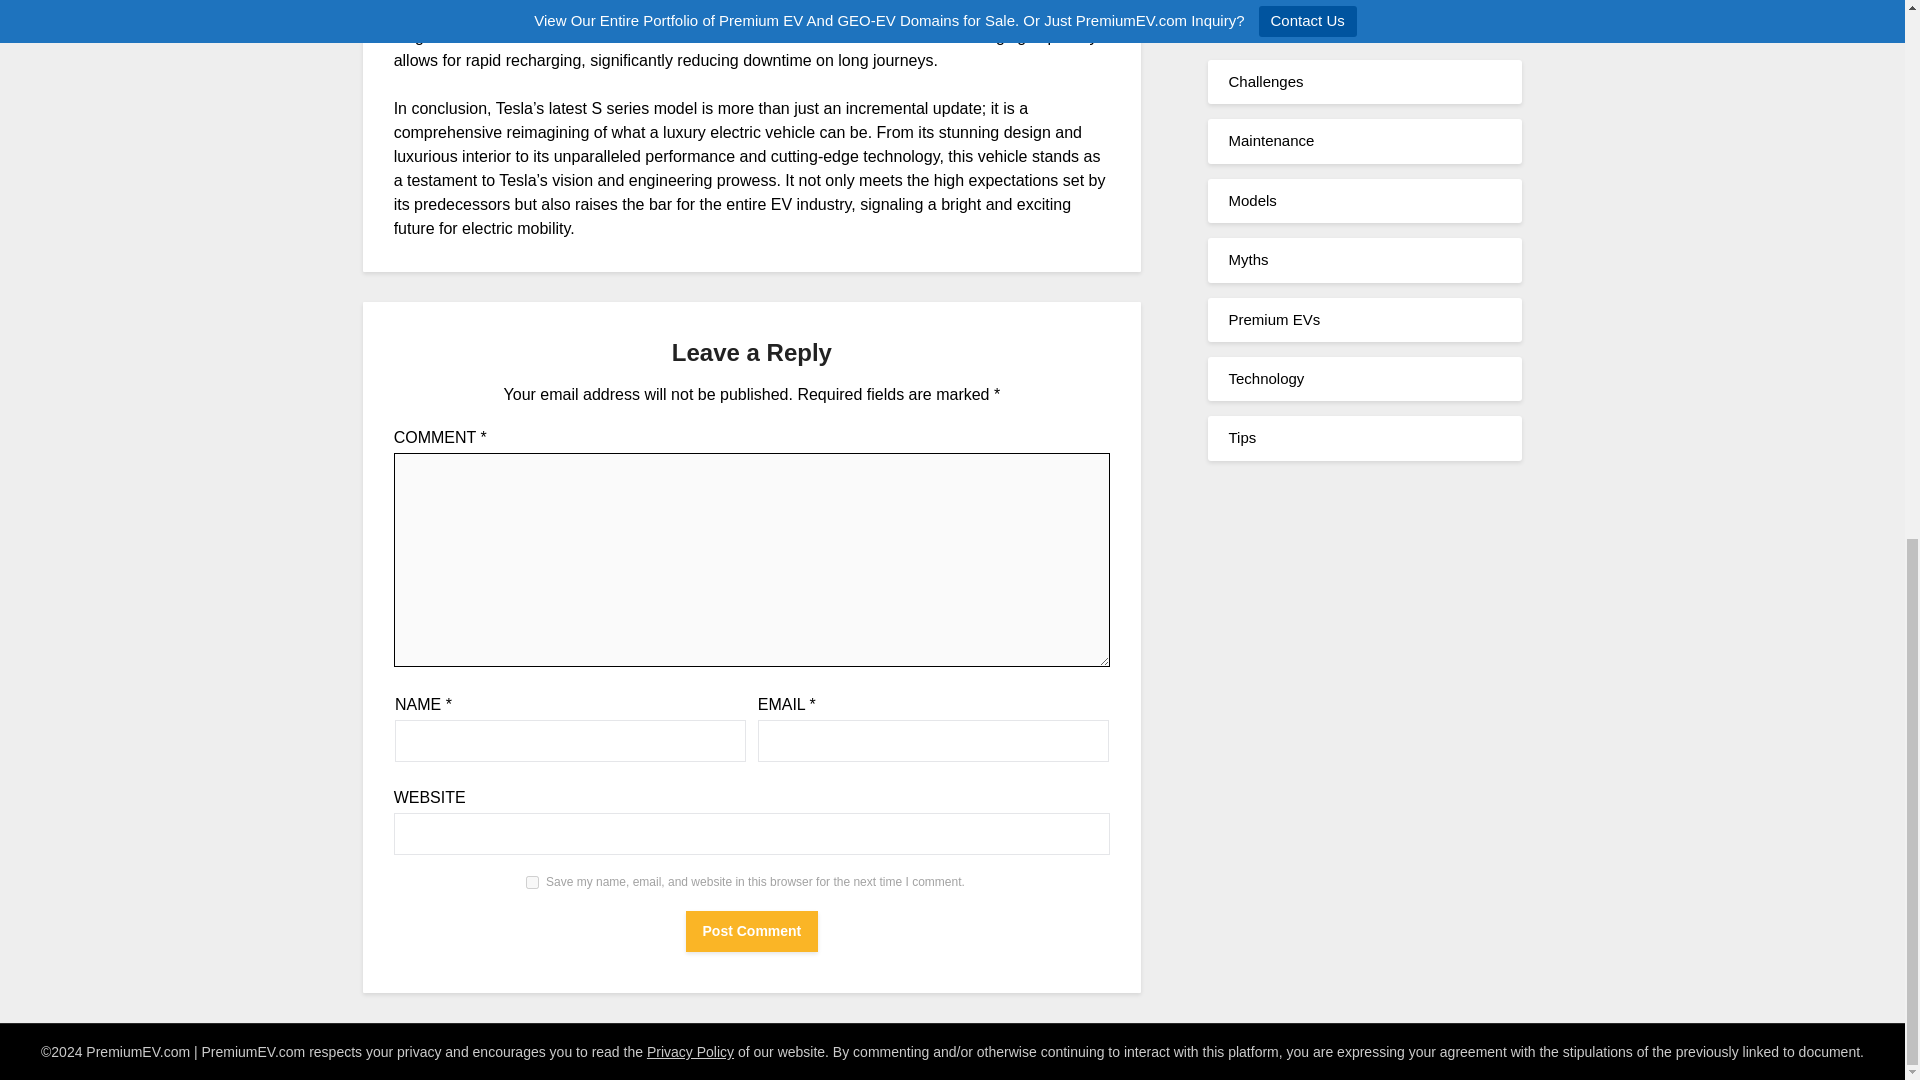 The image size is (1920, 1080). Describe the element at coordinates (1242, 437) in the screenshot. I see `Tips` at that location.